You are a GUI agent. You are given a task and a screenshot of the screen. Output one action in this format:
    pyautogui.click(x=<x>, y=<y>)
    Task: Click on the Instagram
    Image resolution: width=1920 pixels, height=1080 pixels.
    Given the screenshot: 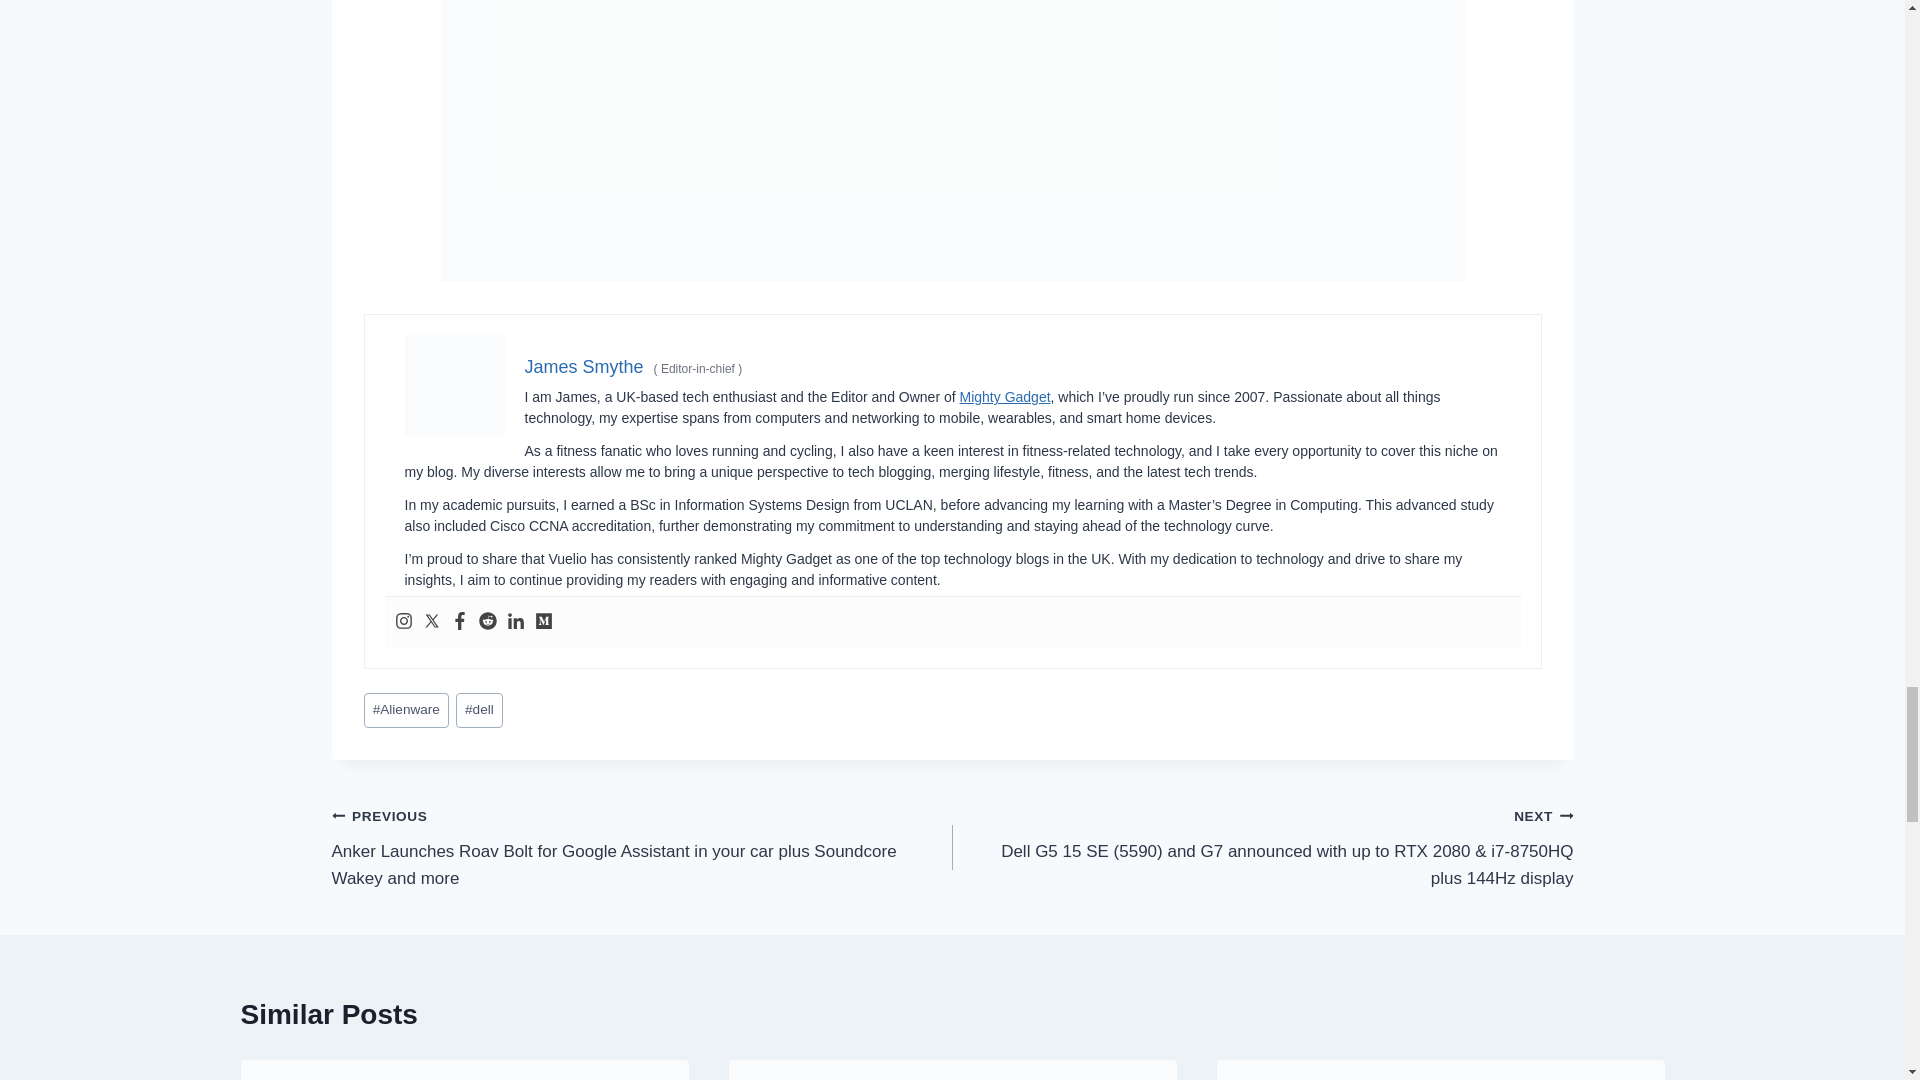 What is the action you would take?
    pyautogui.click(x=402, y=622)
    